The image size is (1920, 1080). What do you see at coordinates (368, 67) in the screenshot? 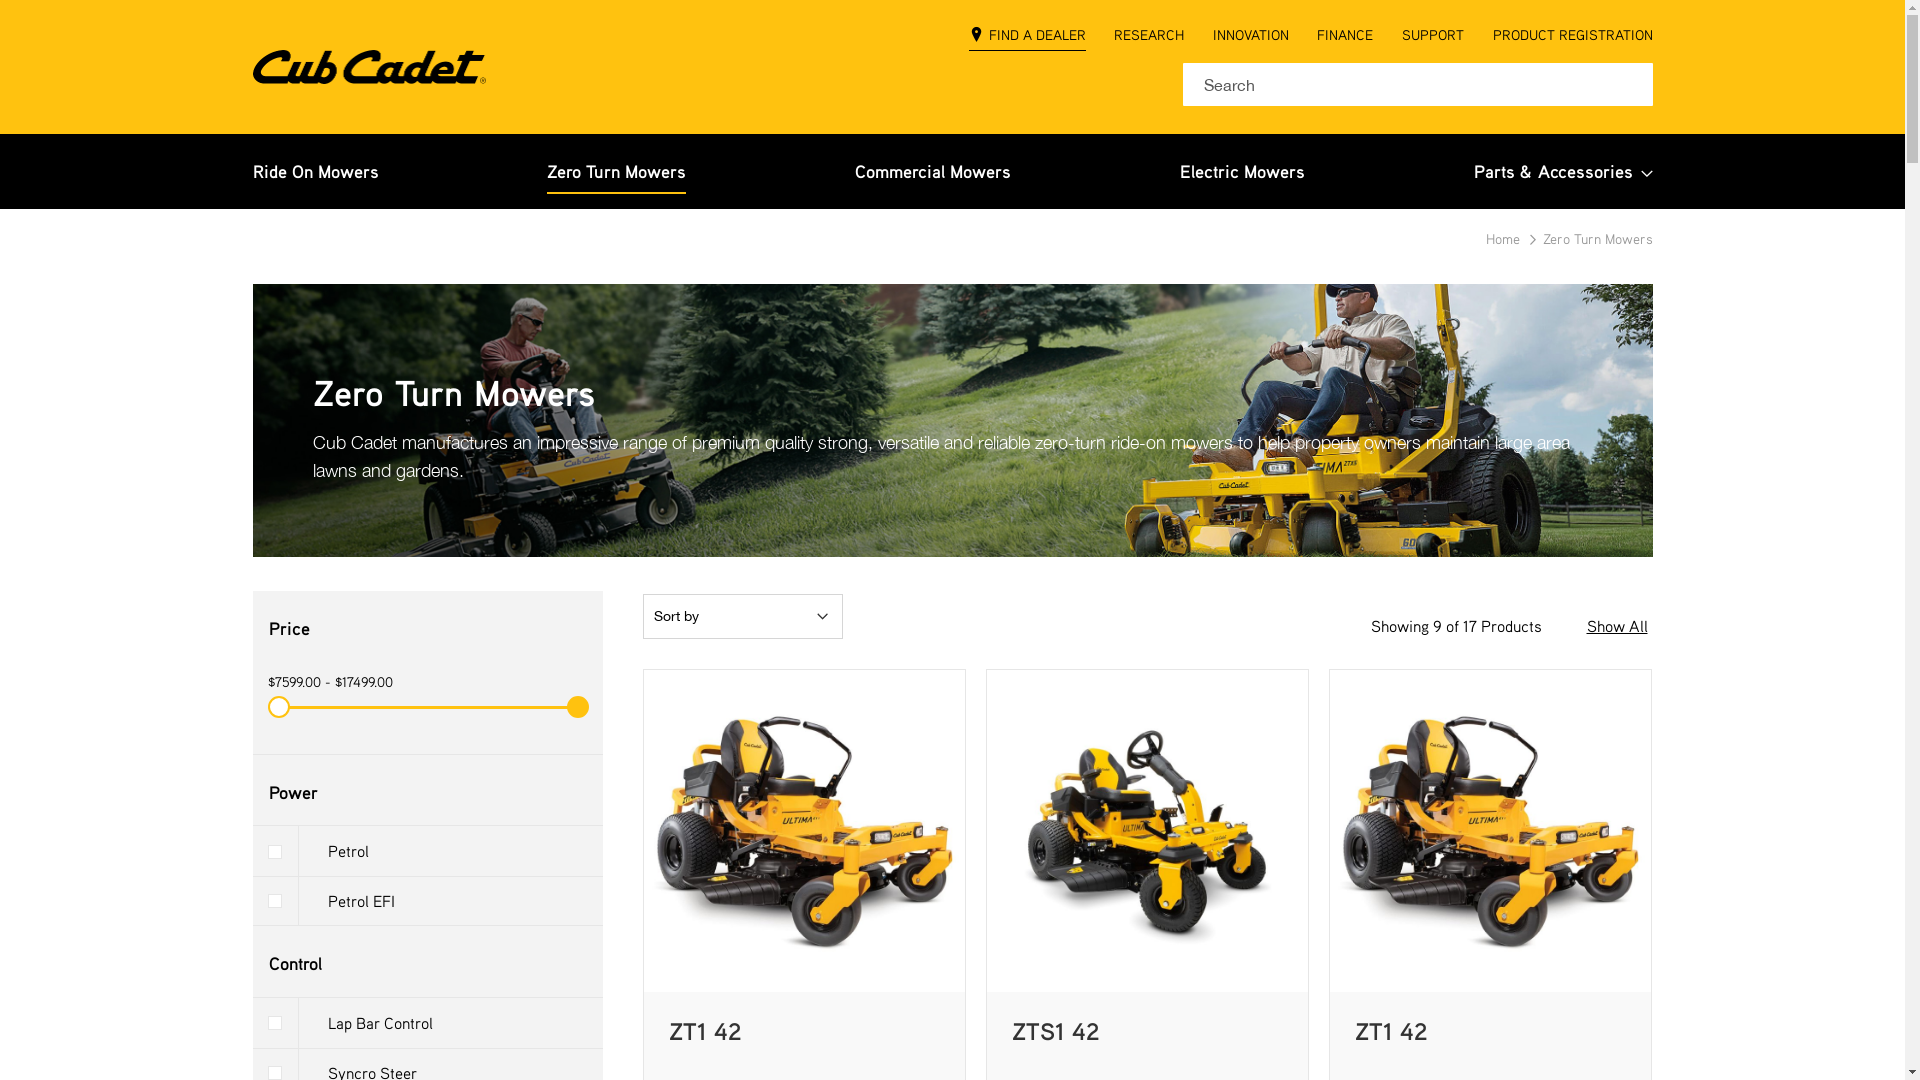
I see `Cub Cadet` at bounding box center [368, 67].